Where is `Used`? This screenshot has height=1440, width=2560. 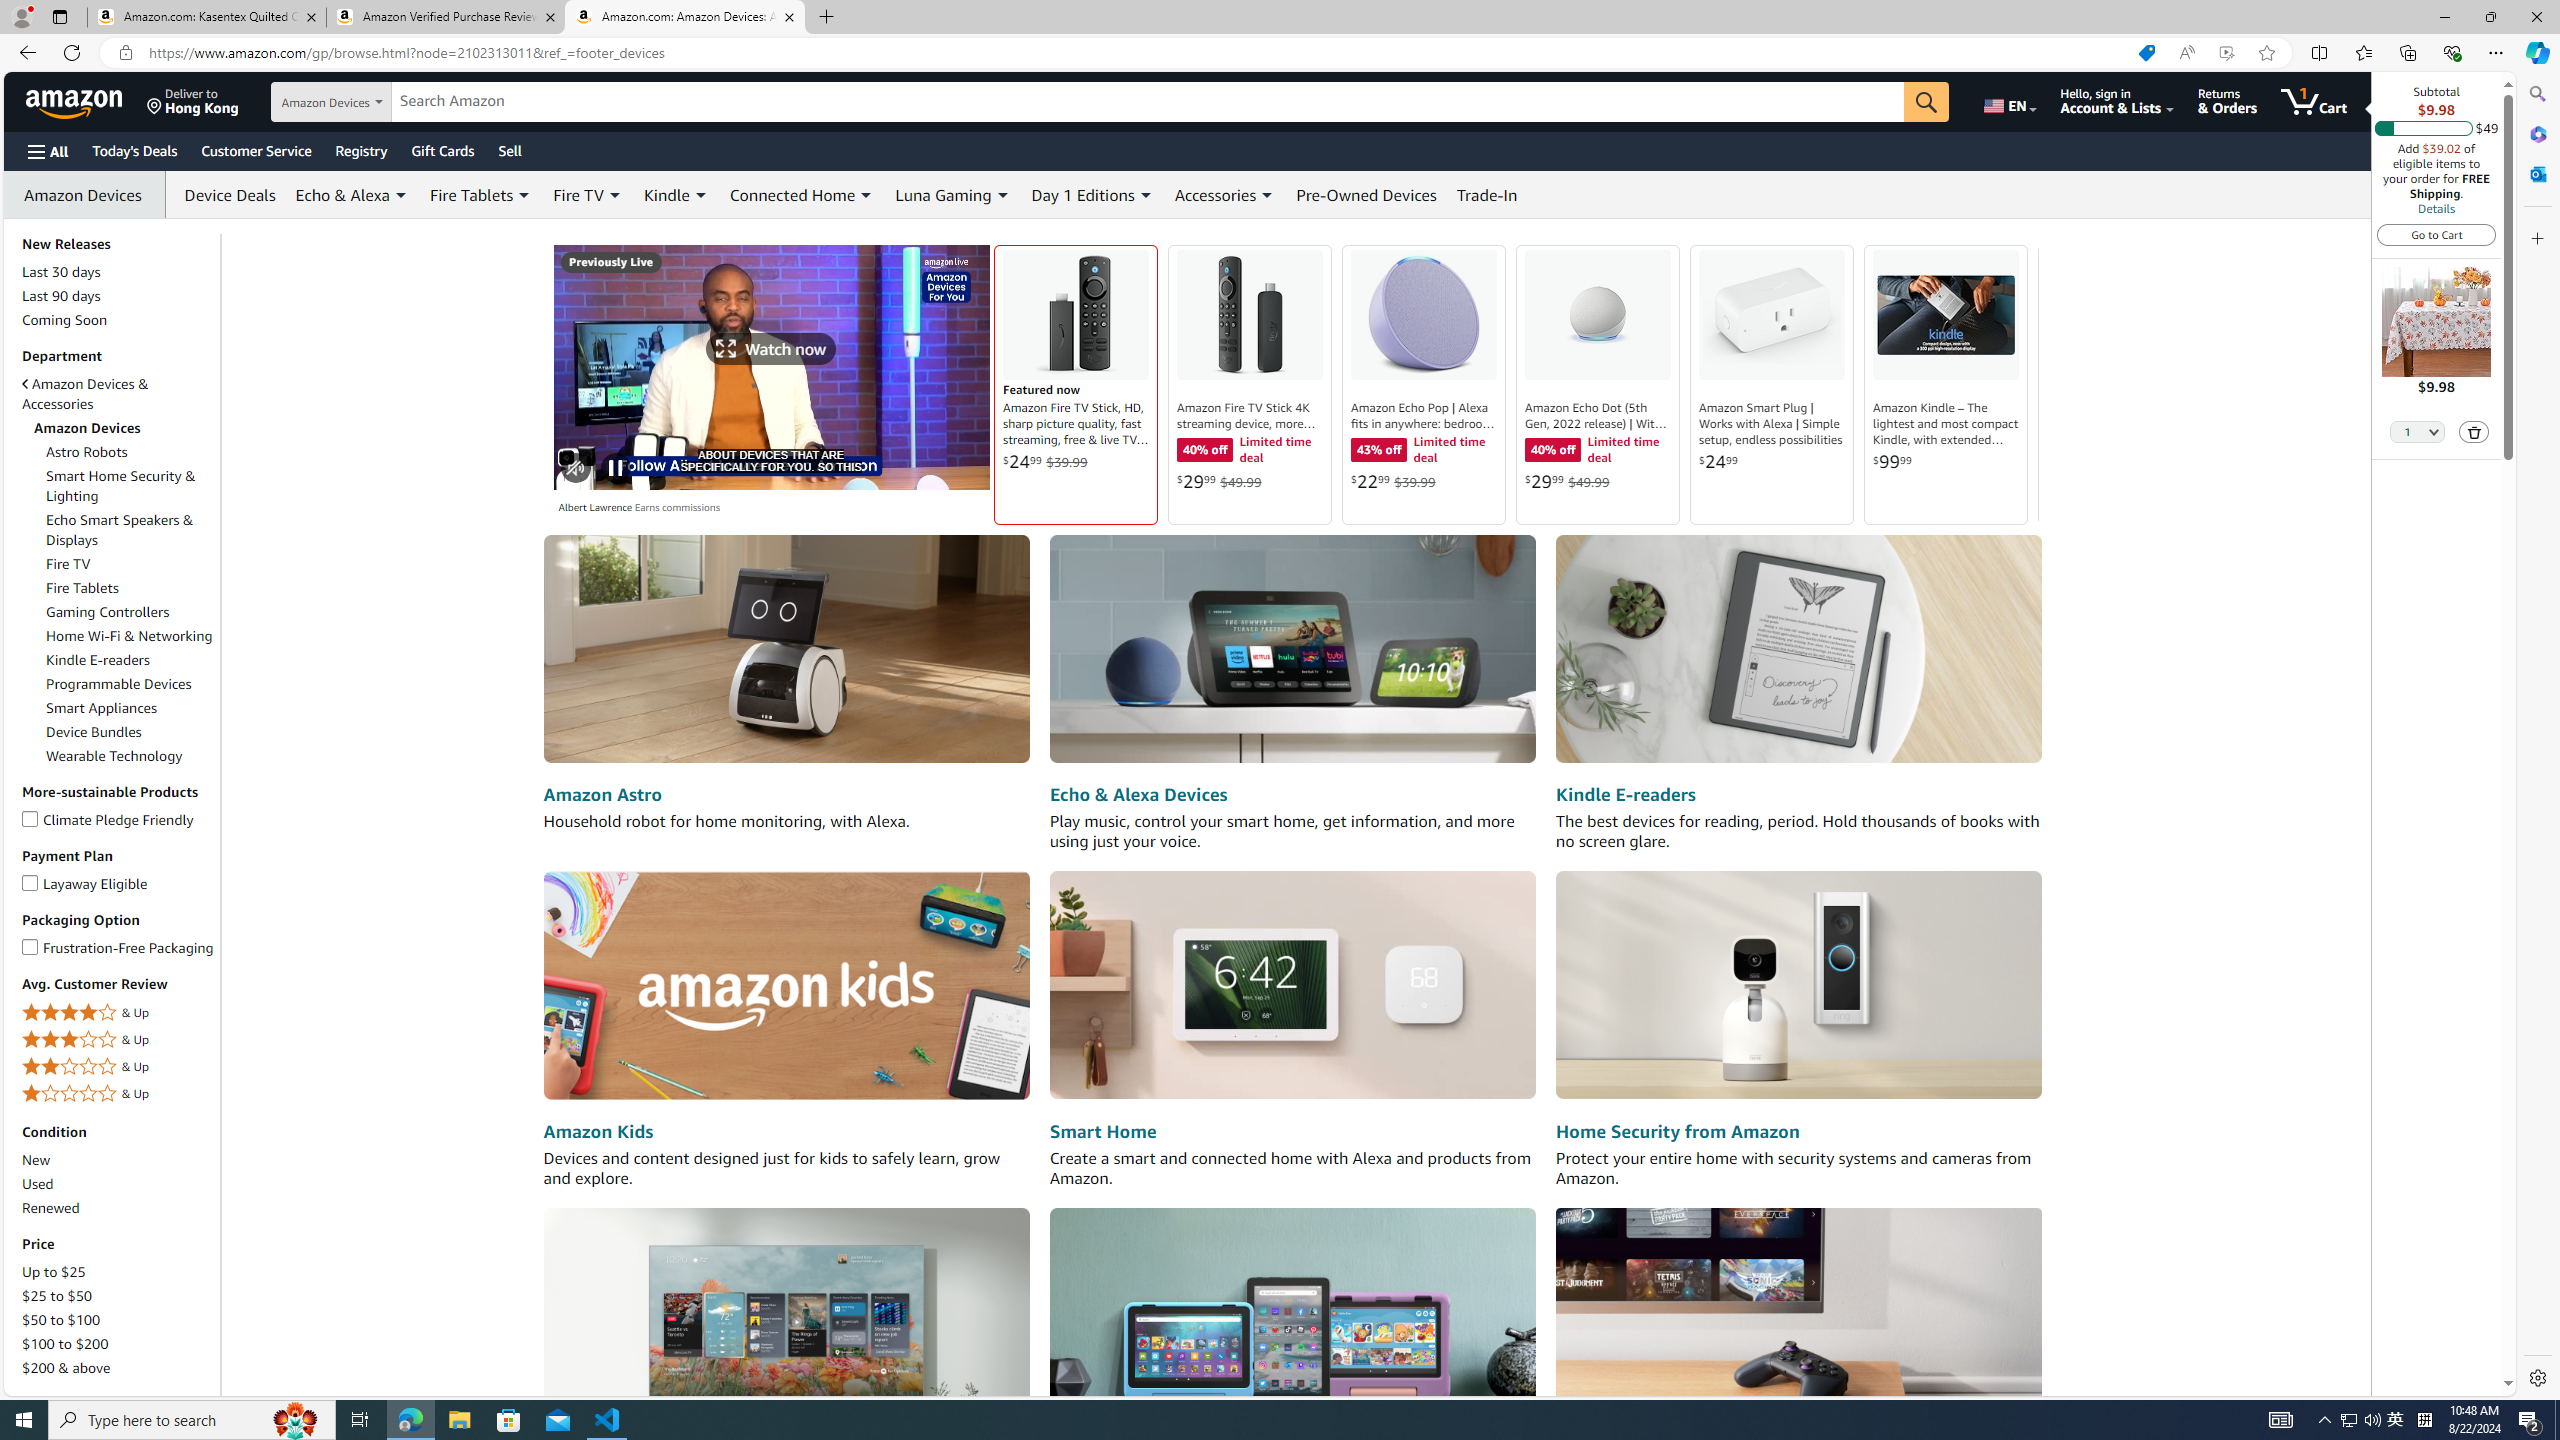 Used is located at coordinates (119, 1183).